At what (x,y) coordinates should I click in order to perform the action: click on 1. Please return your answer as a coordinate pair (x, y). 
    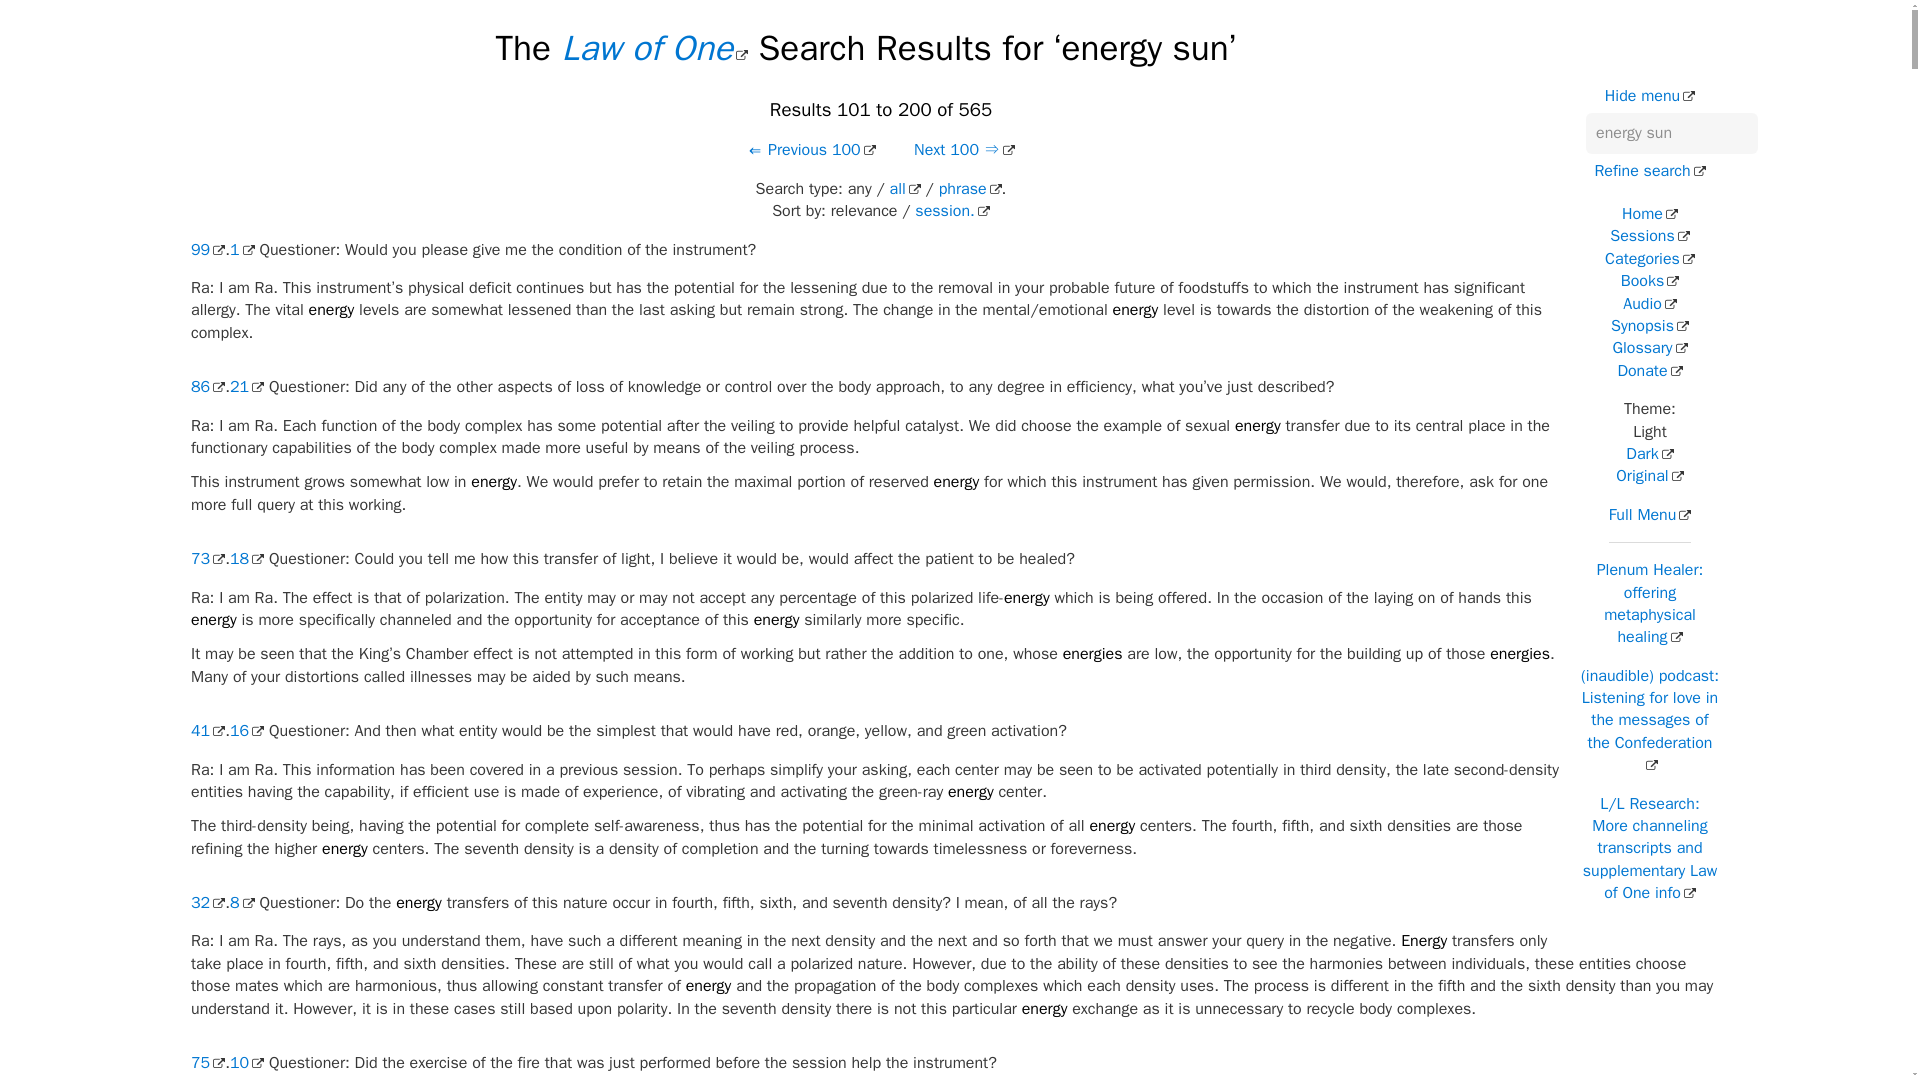
    Looking at the image, I should click on (242, 250).